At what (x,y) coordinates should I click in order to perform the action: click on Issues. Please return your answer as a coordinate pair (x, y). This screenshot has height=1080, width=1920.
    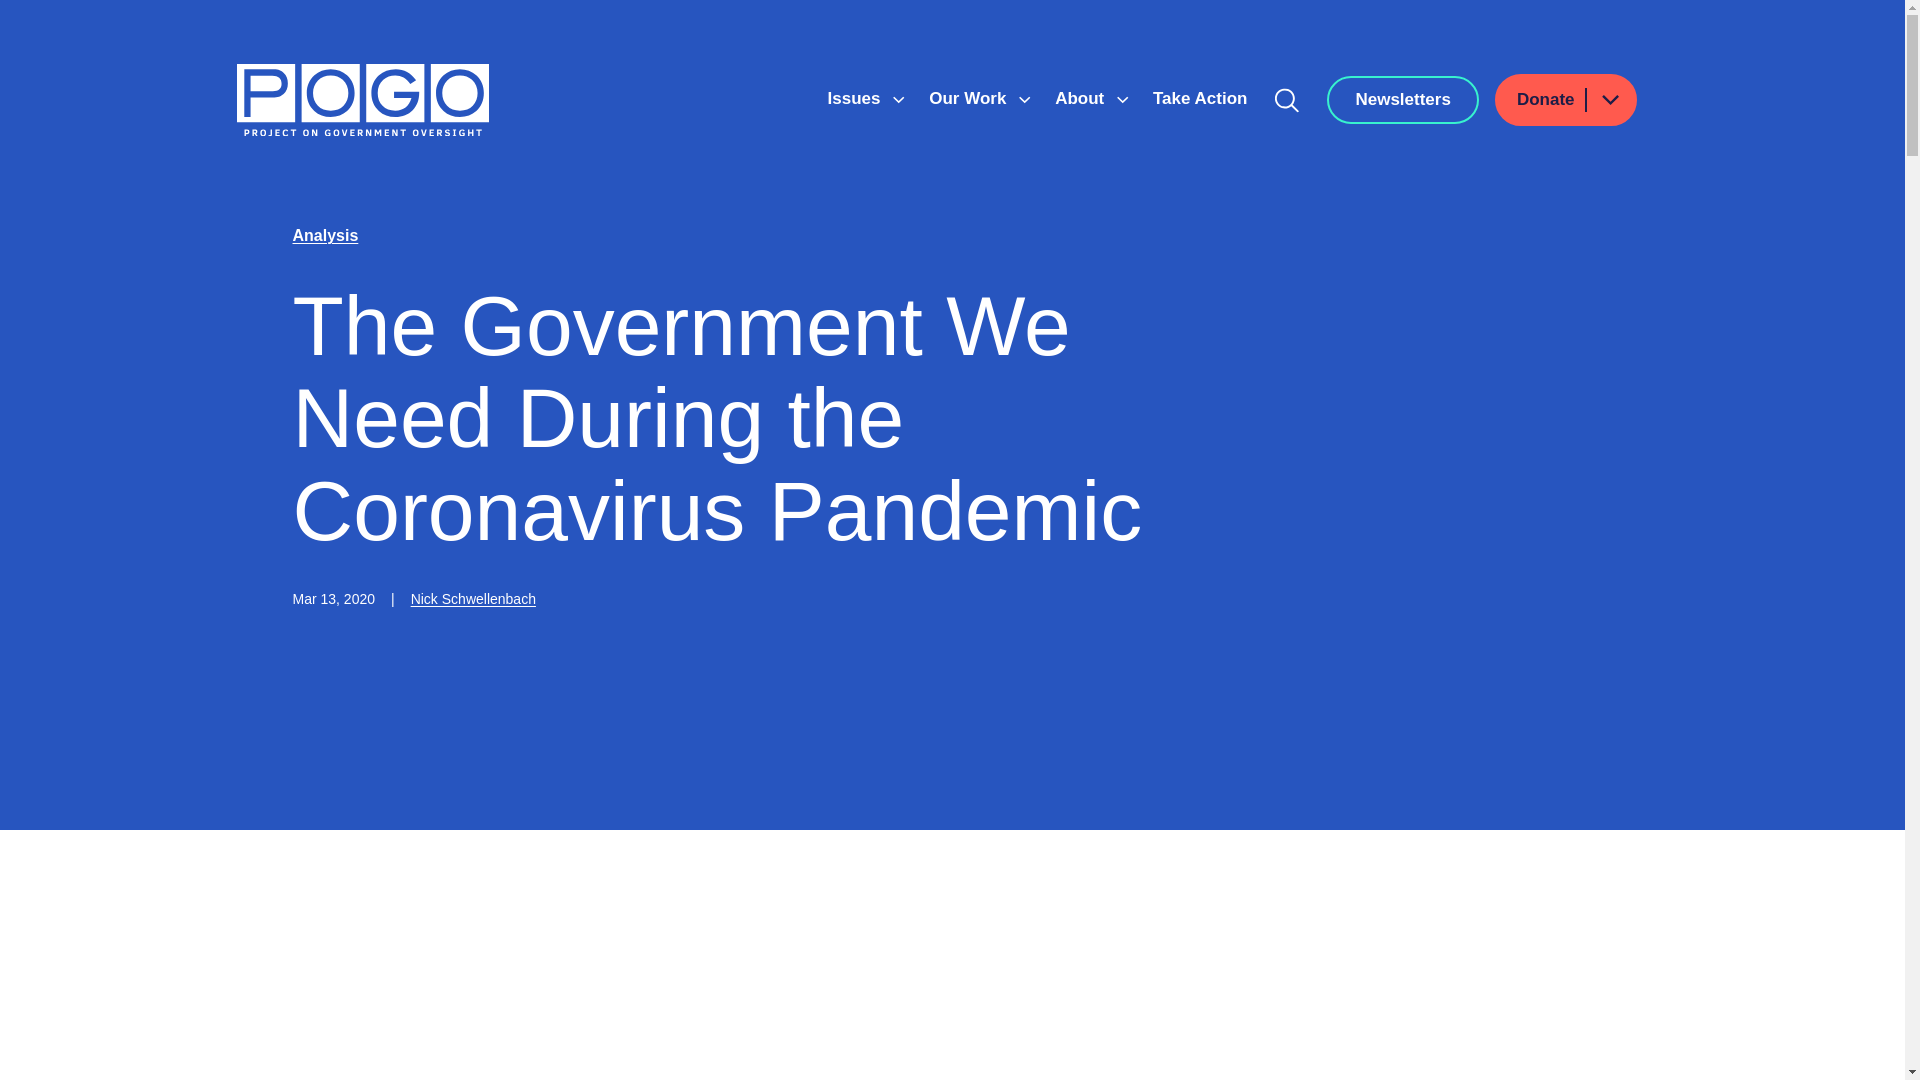
    Looking at the image, I should click on (856, 98).